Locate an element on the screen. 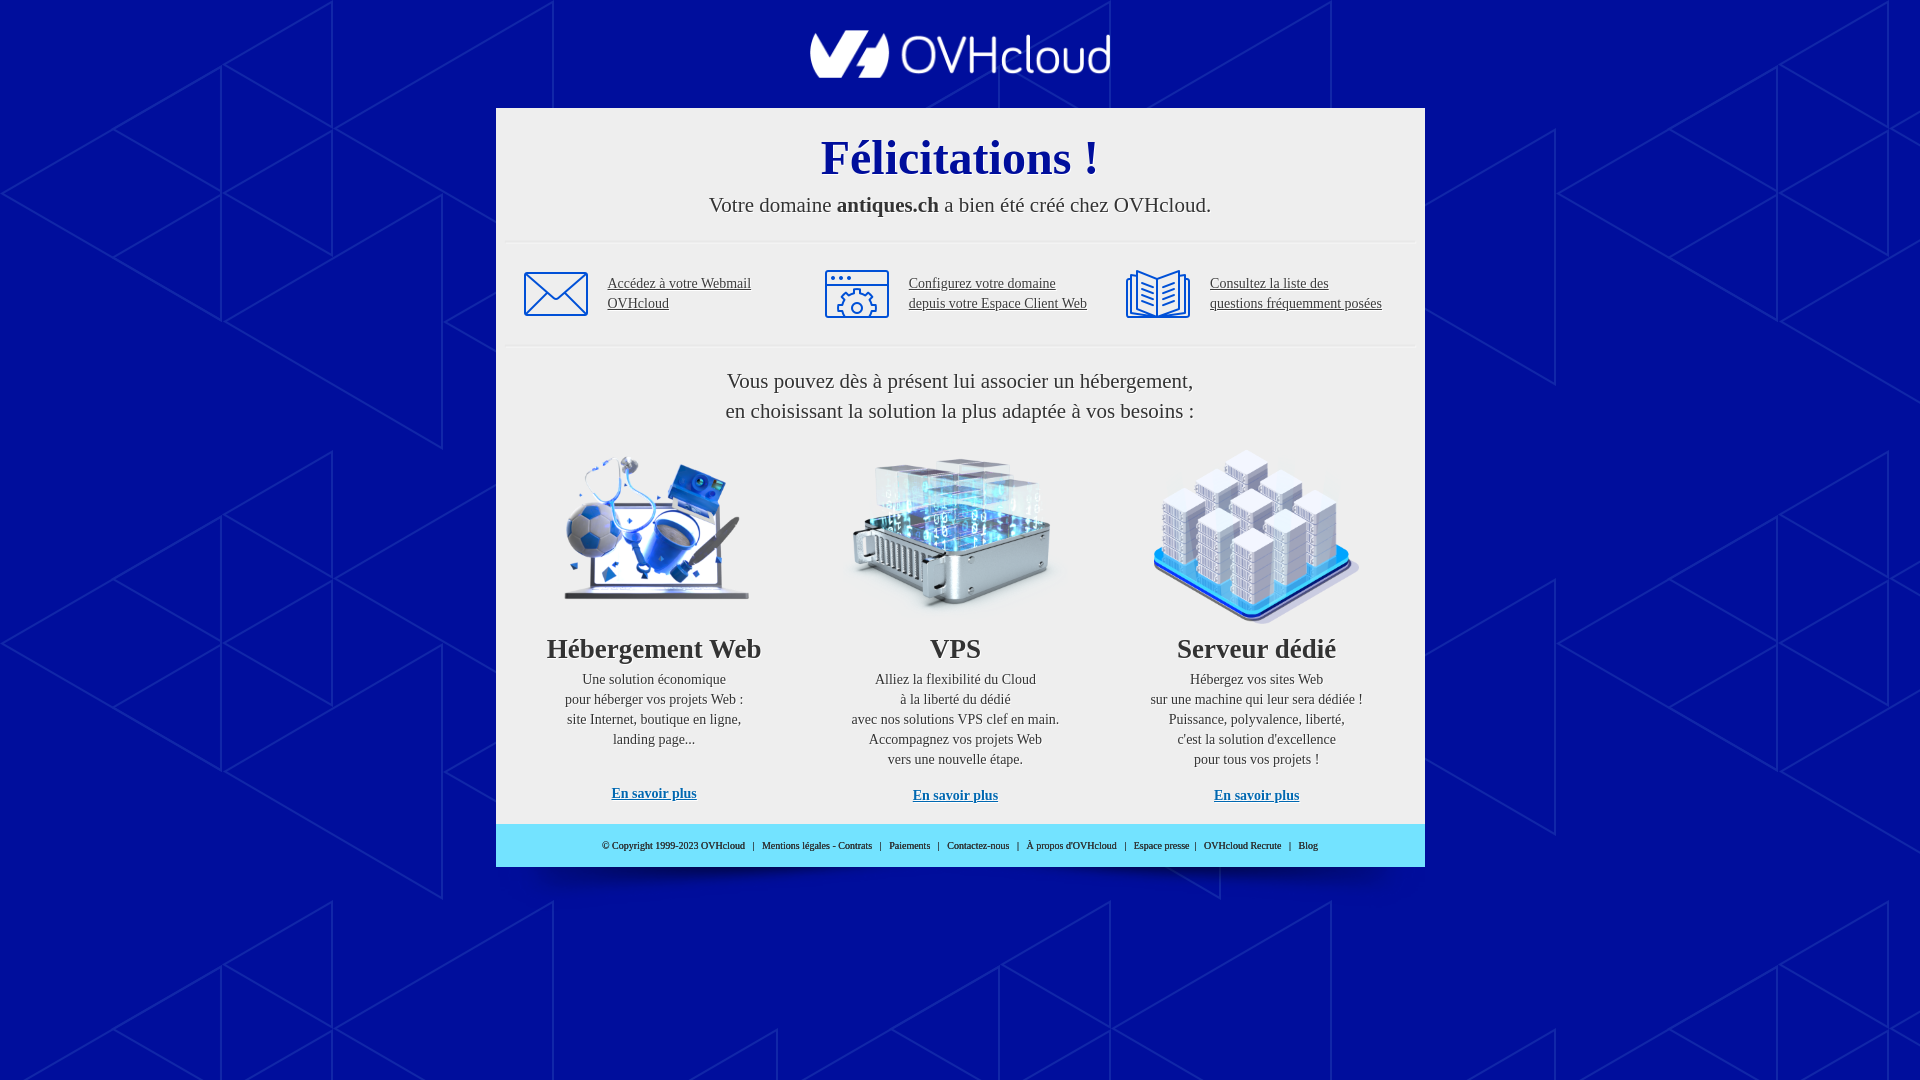 This screenshot has width=1920, height=1080. Contactez-nous is located at coordinates (978, 846).